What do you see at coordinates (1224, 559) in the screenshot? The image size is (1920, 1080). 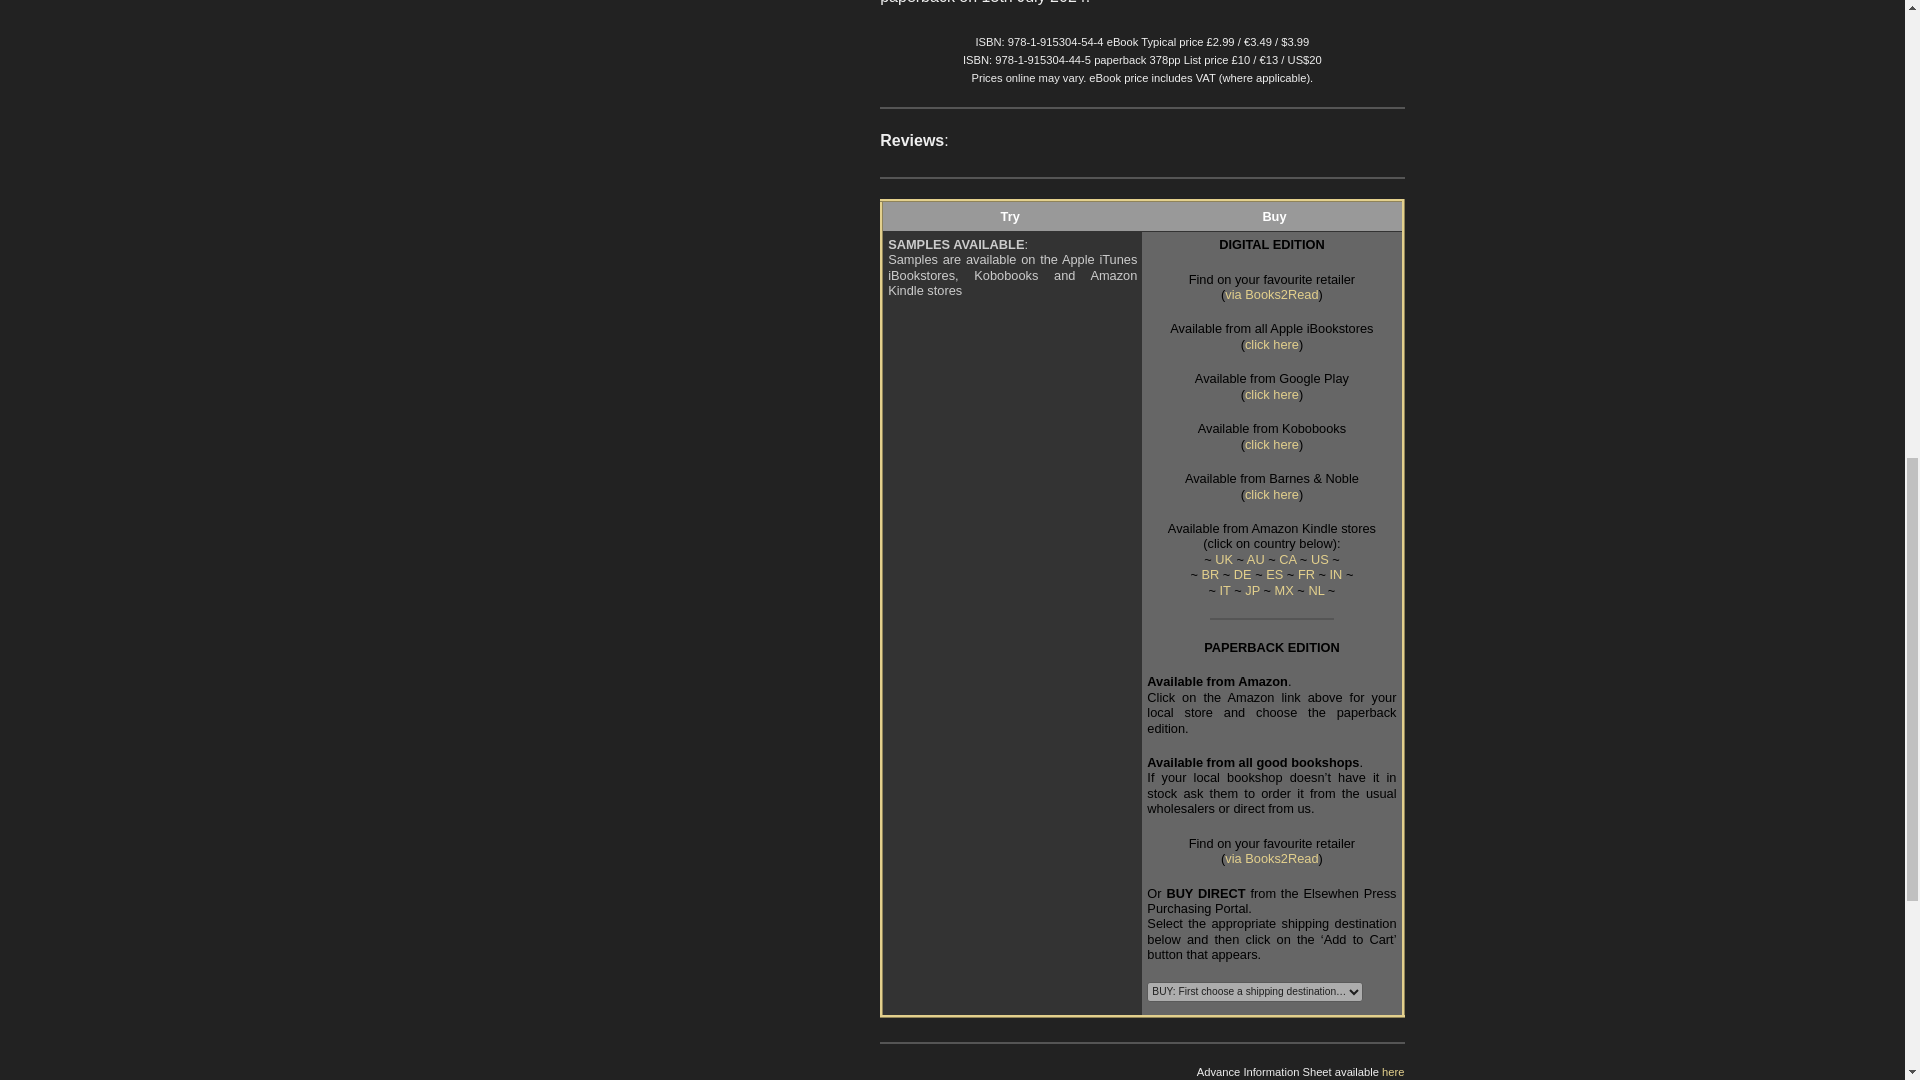 I see `Buy now on Amazon UK Kindle store` at bounding box center [1224, 559].